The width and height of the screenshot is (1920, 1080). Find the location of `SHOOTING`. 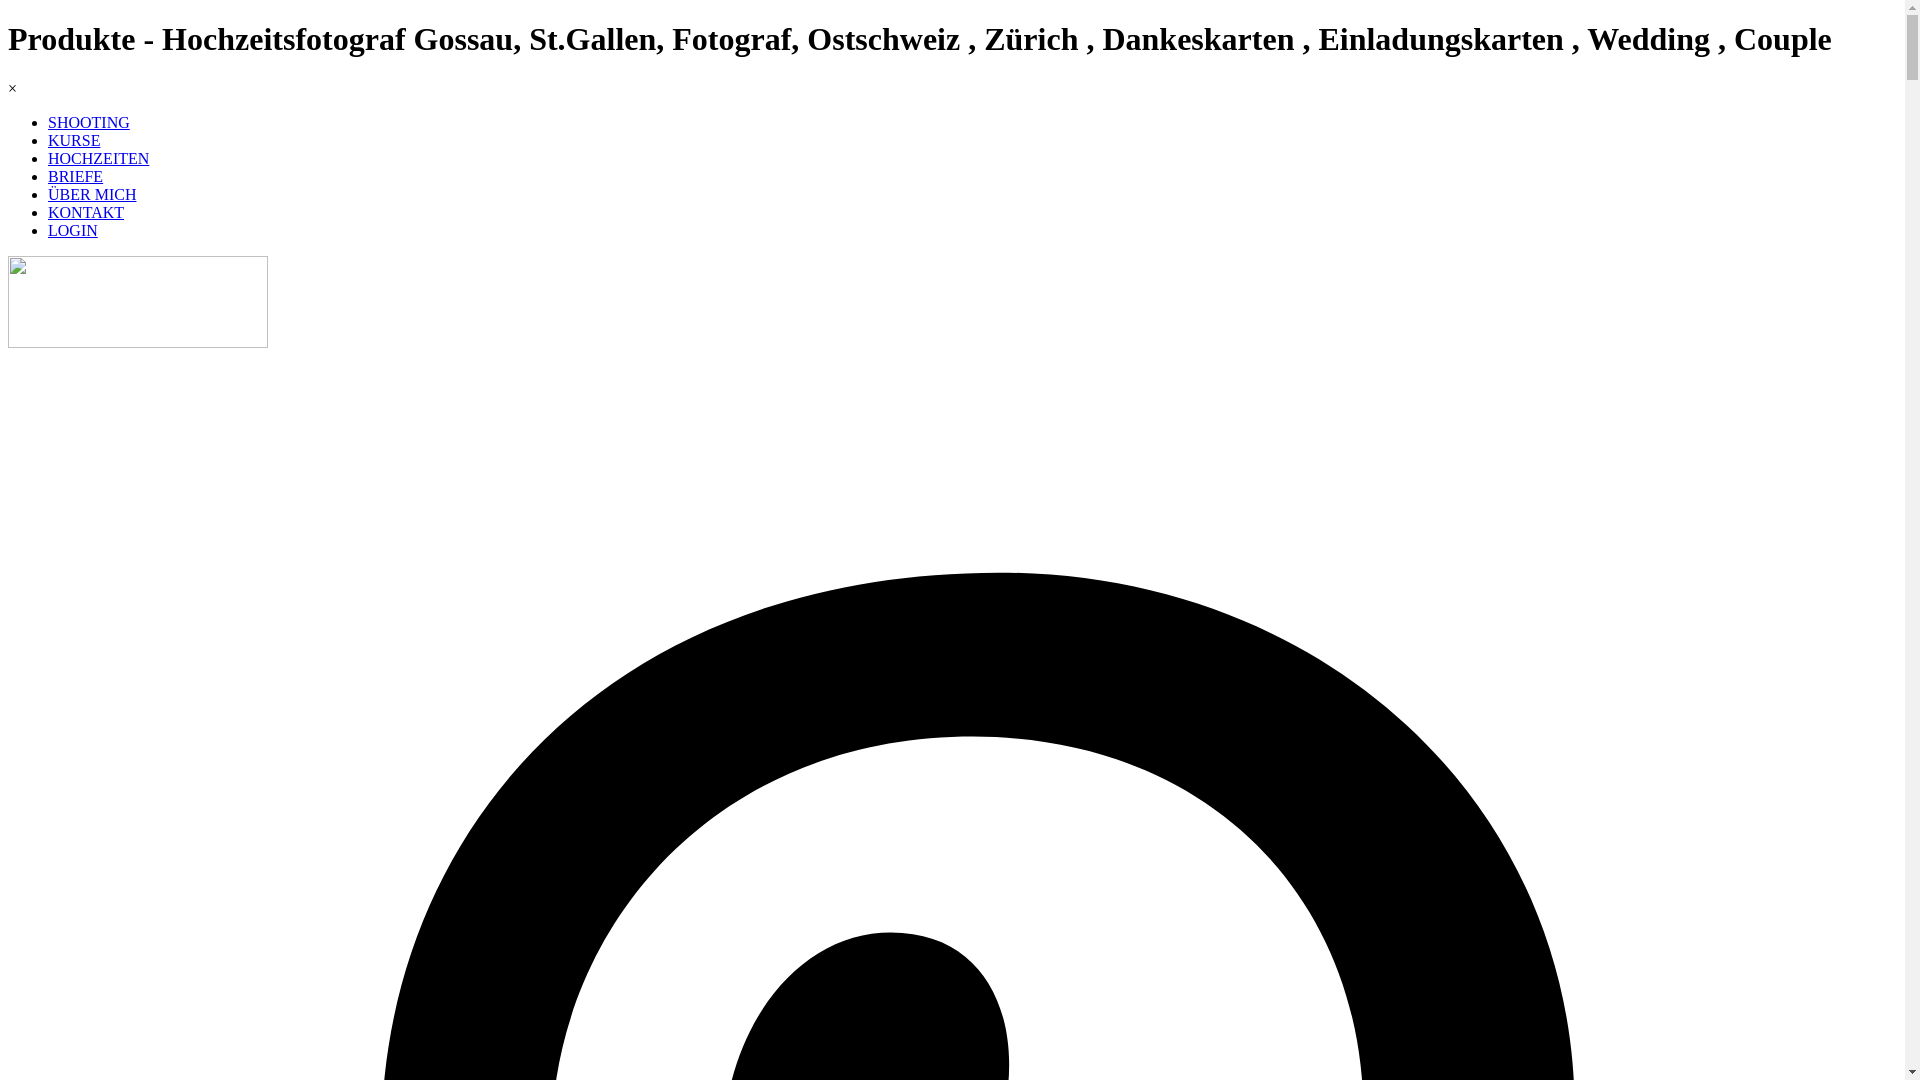

SHOOTING is located at coordinates (89, 122).